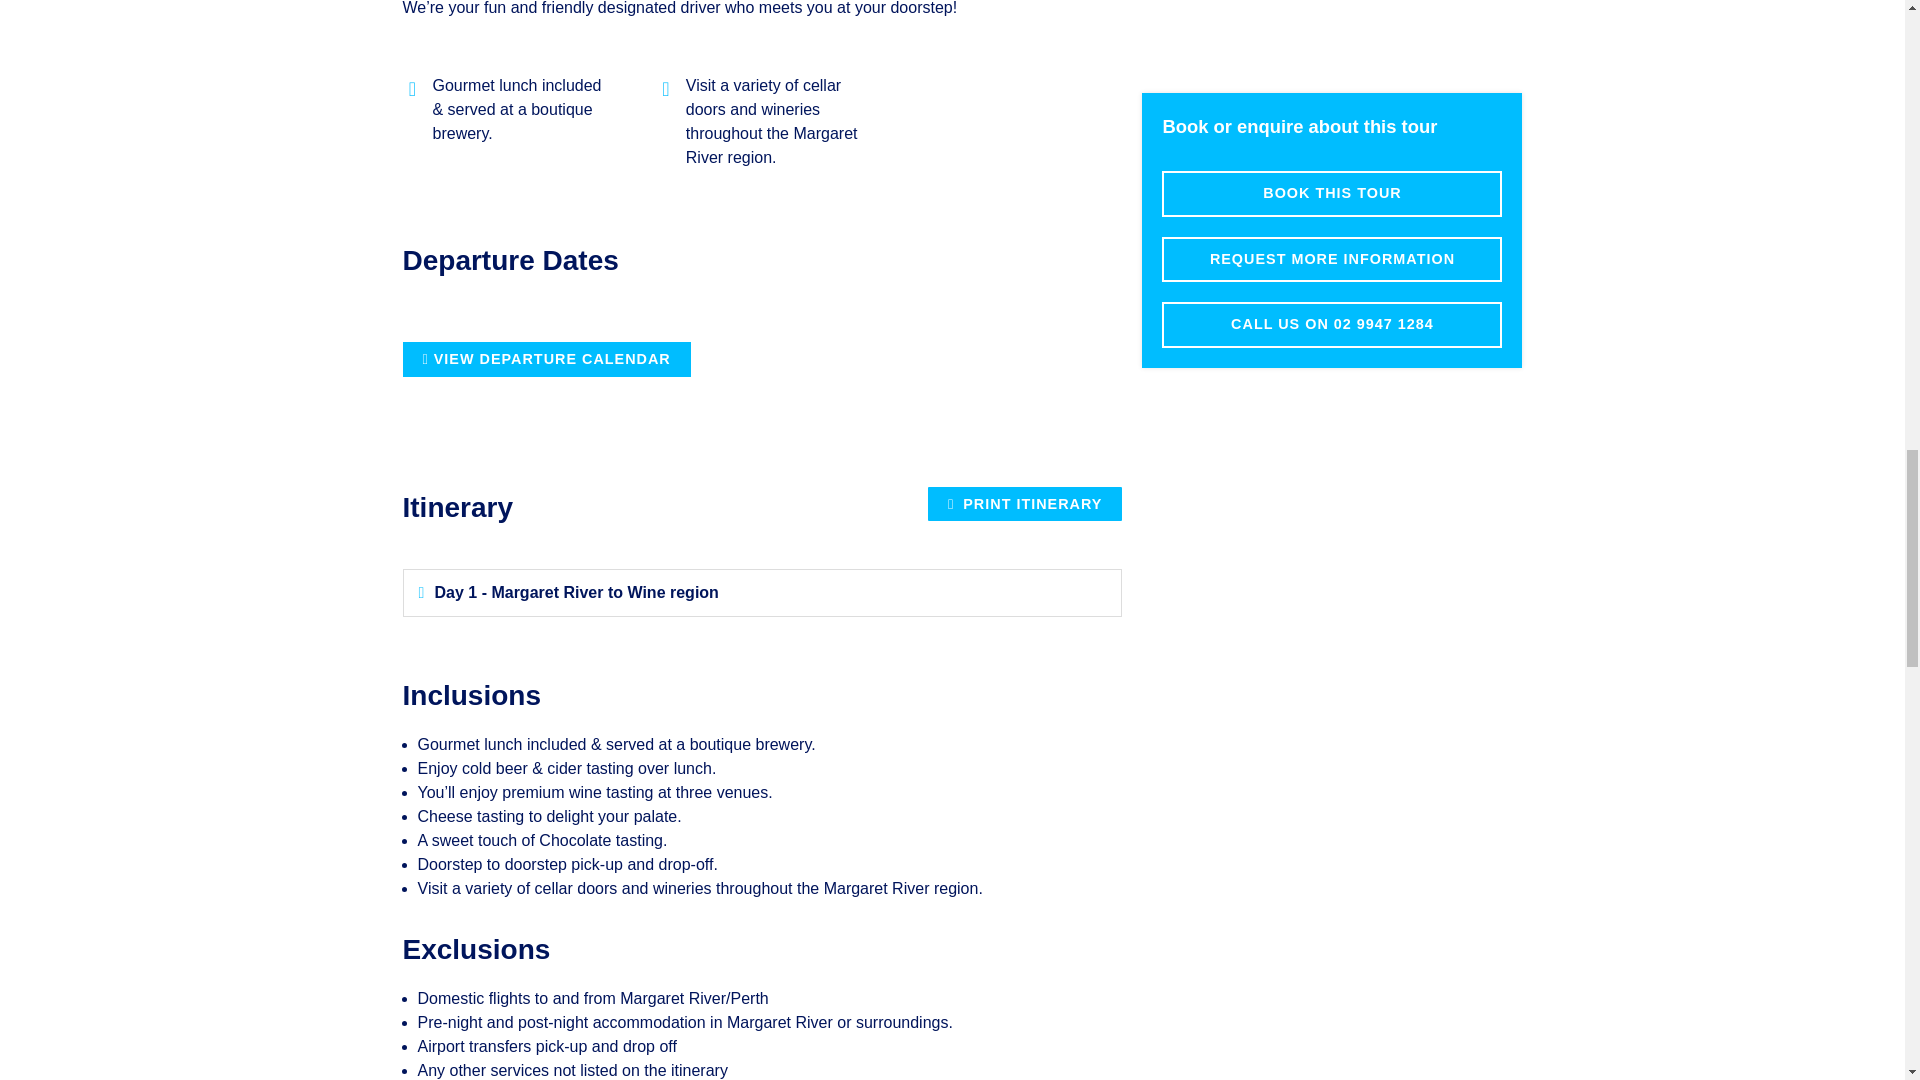 The image size is (1920, 1080). What do you see at coordinates (545, 358) in the screenshot?
I see `VIEW DEPARTURE CALENDAR` at bounding box center [545, 358].